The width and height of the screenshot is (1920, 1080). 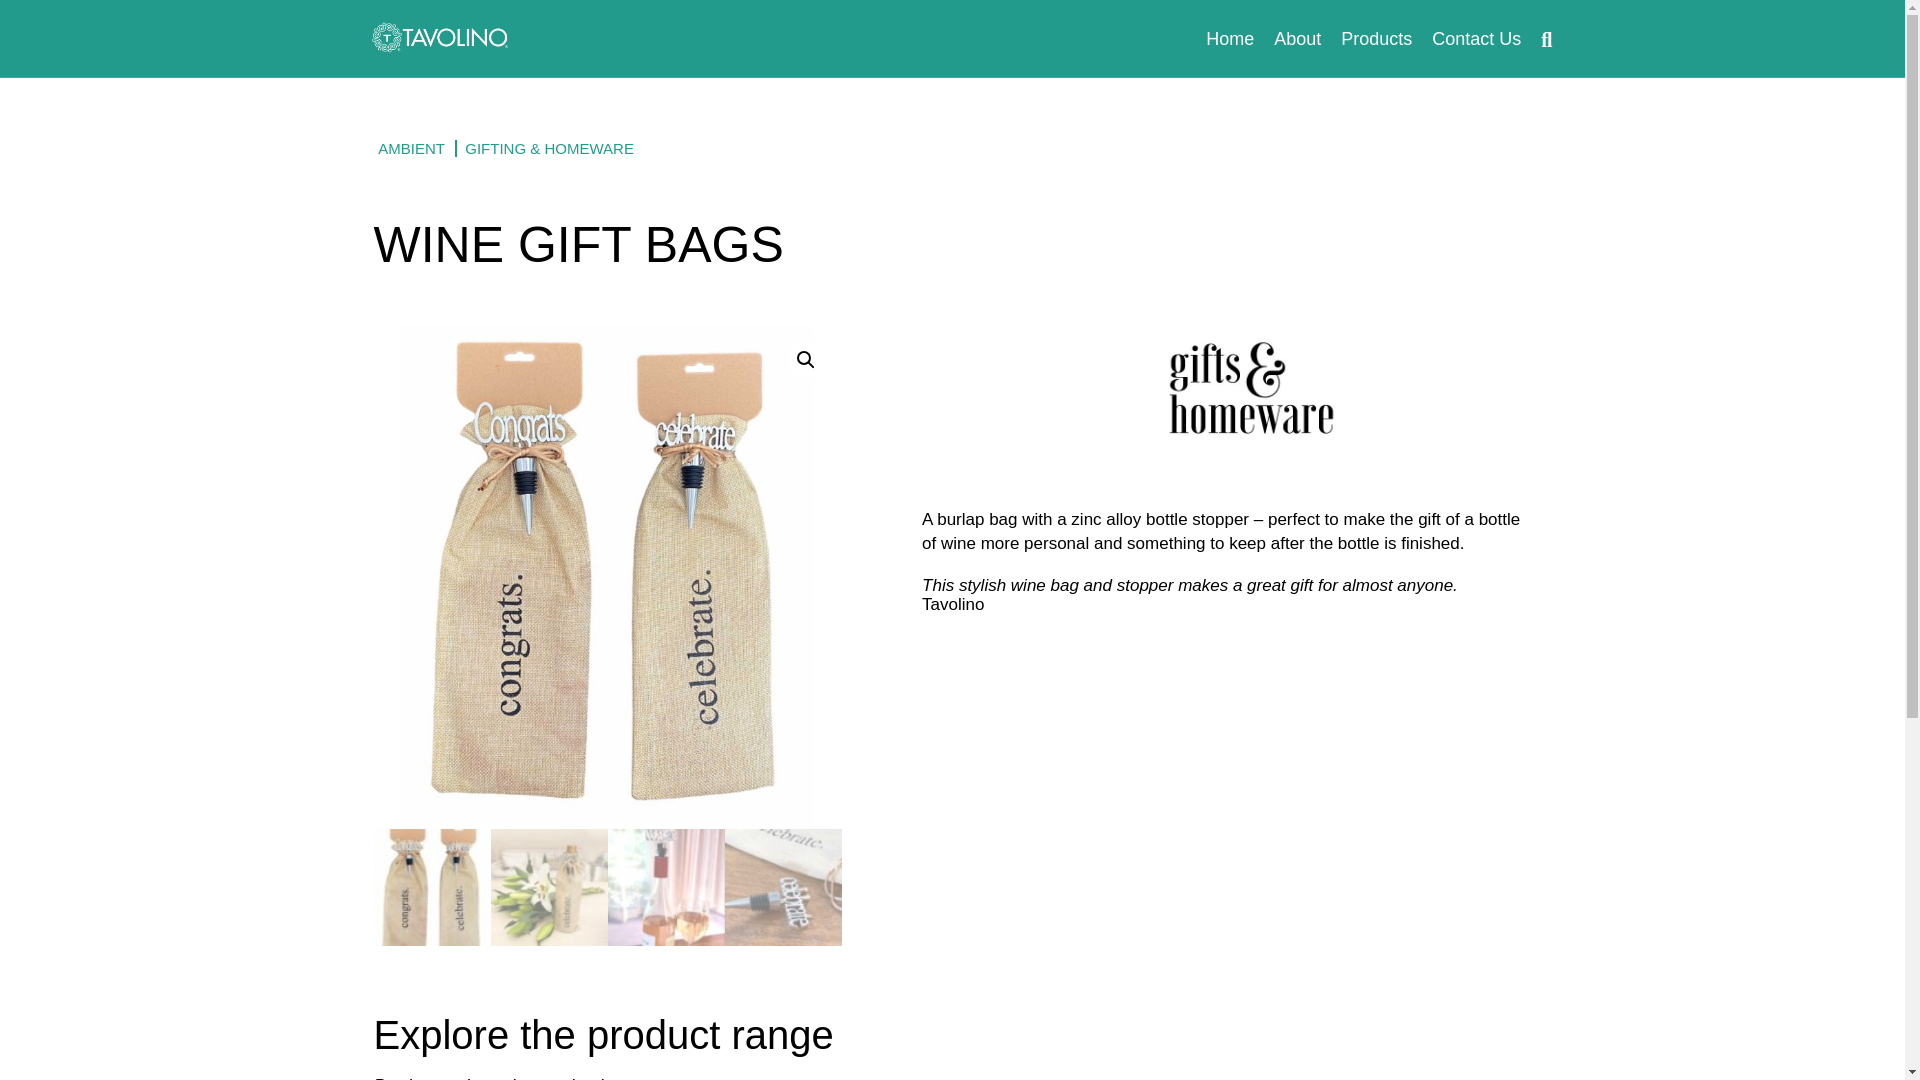 I want to click on Home, so click(x=1230, y=38).